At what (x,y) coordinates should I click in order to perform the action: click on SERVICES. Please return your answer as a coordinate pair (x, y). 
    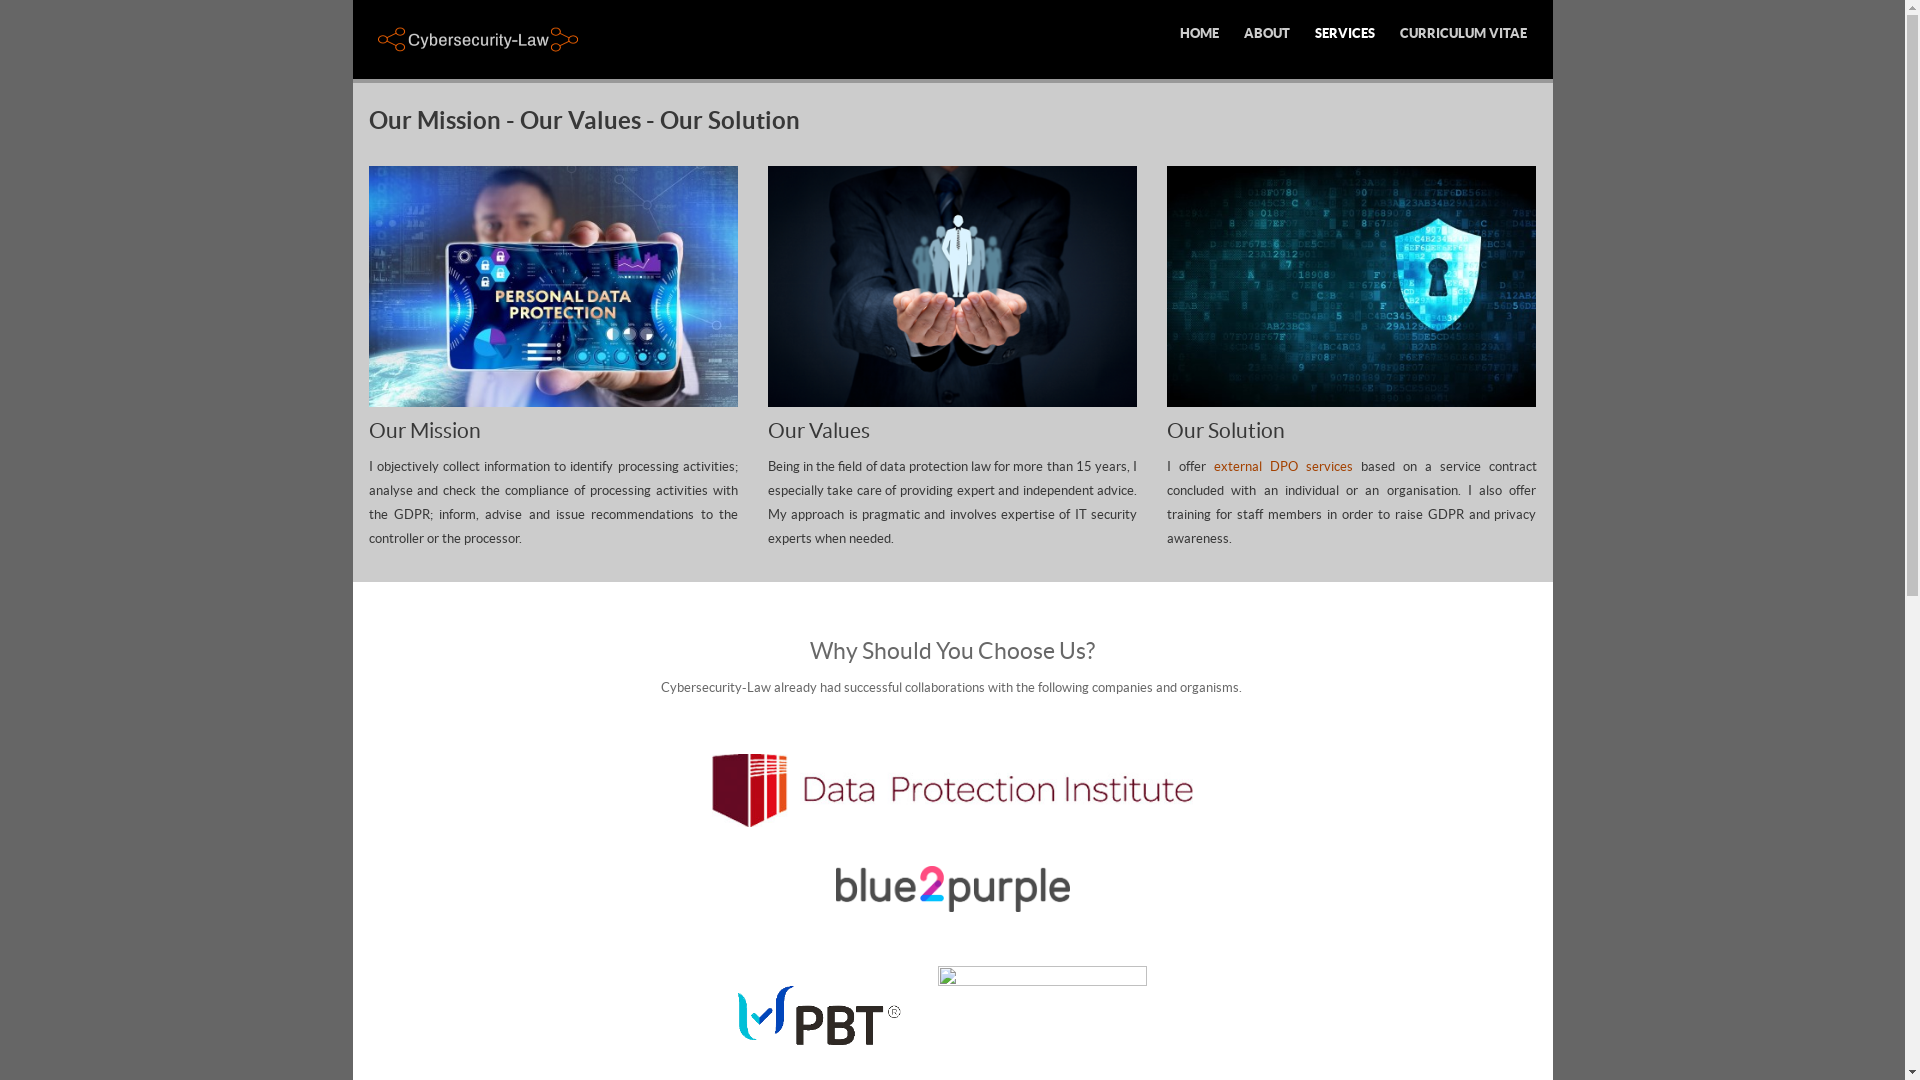
    Looking at the image, I should click on (1344, 34).